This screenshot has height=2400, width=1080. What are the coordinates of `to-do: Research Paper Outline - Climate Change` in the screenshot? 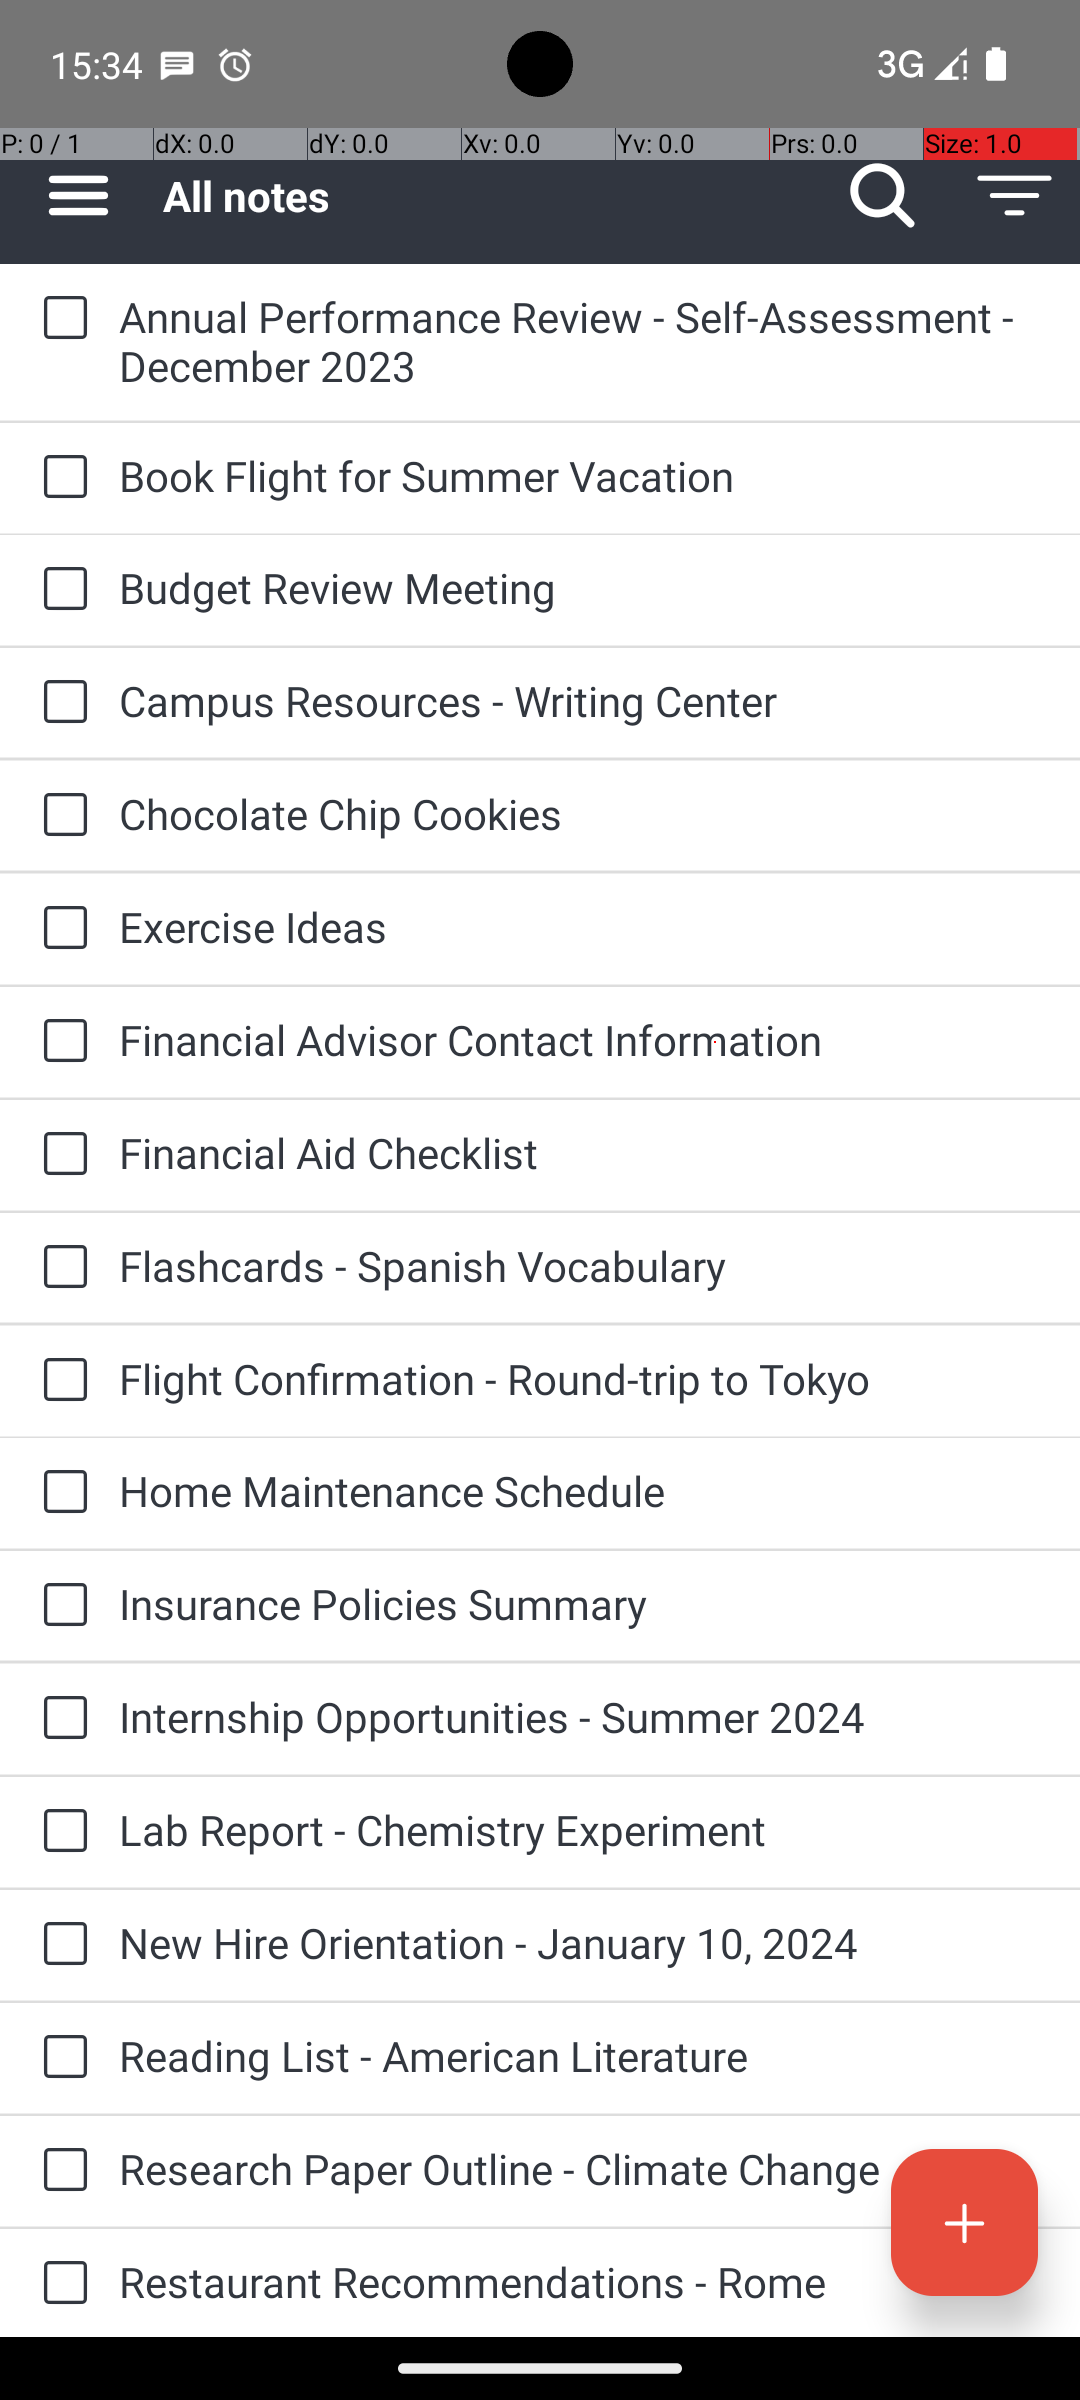 It's located at (60, 2171).